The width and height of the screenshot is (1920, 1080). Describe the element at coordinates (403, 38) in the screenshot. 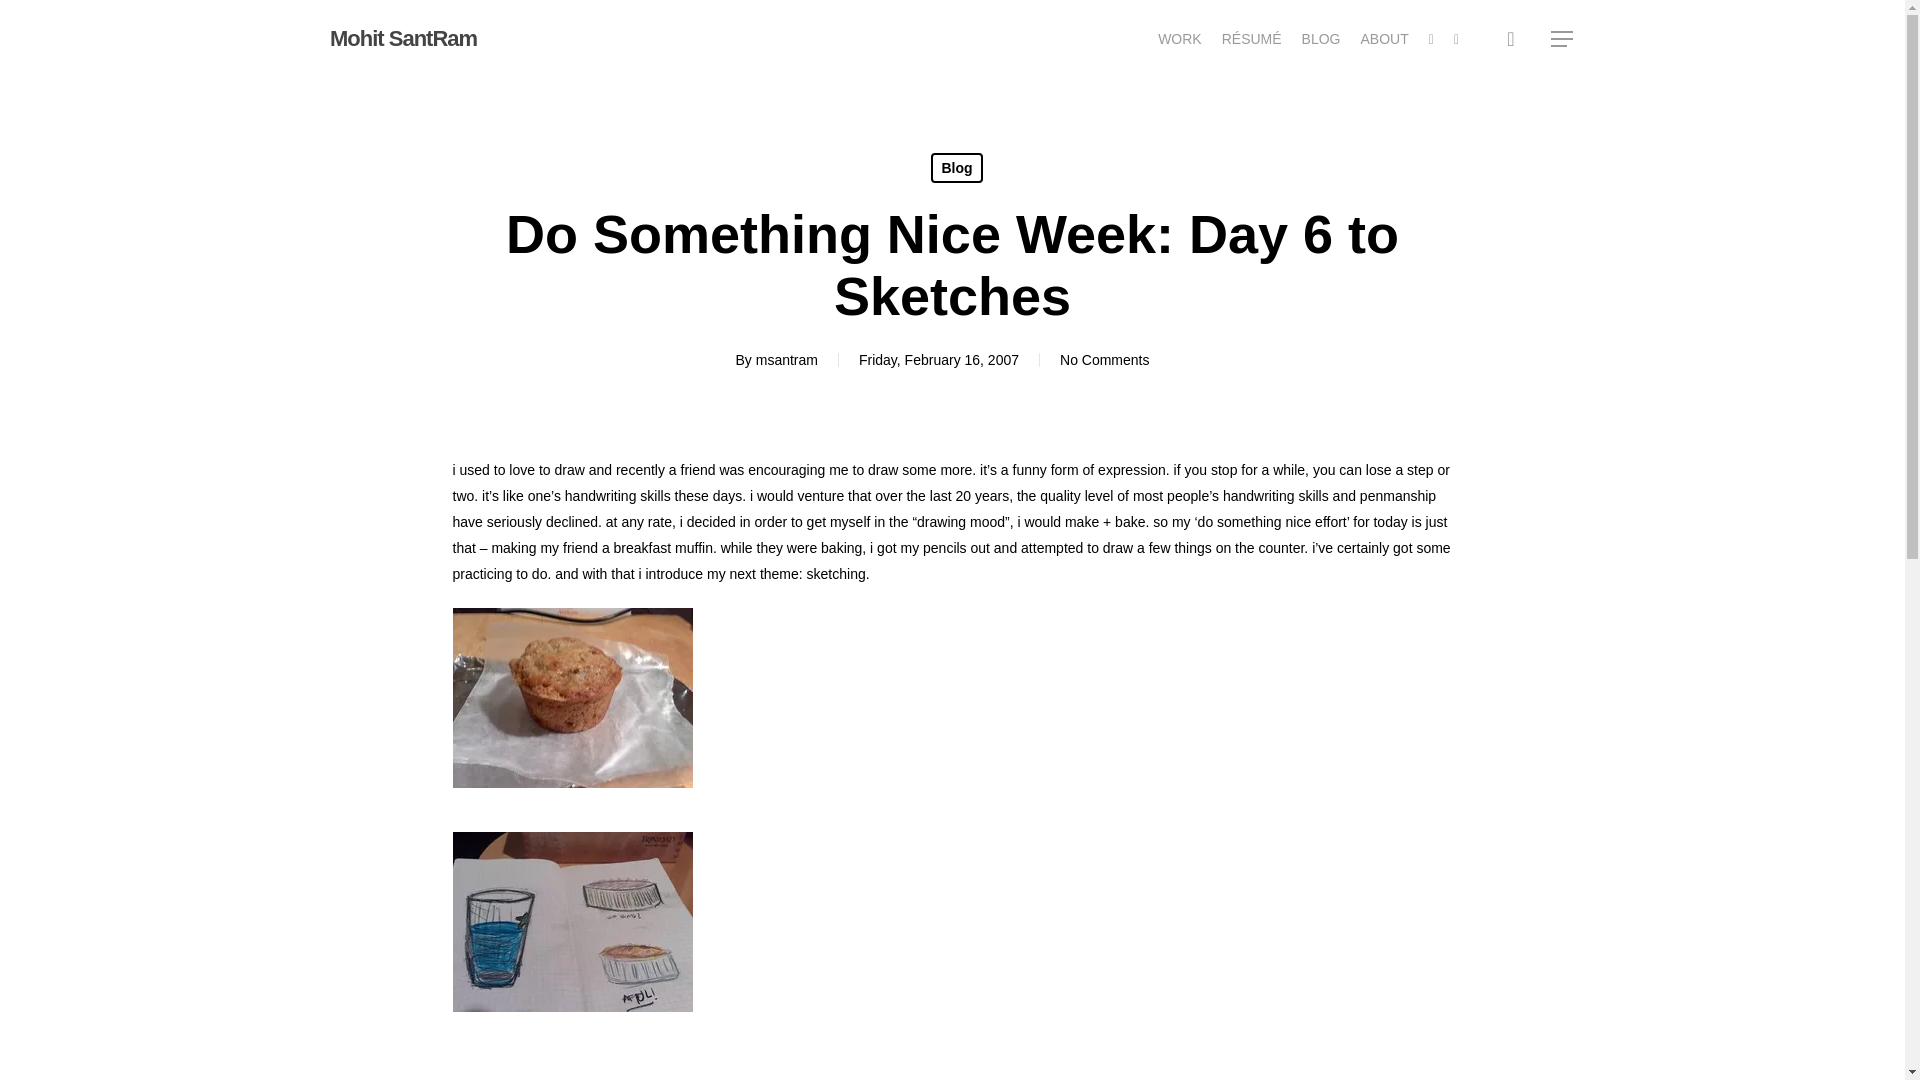

I see `Mohit SantRam` at that location.